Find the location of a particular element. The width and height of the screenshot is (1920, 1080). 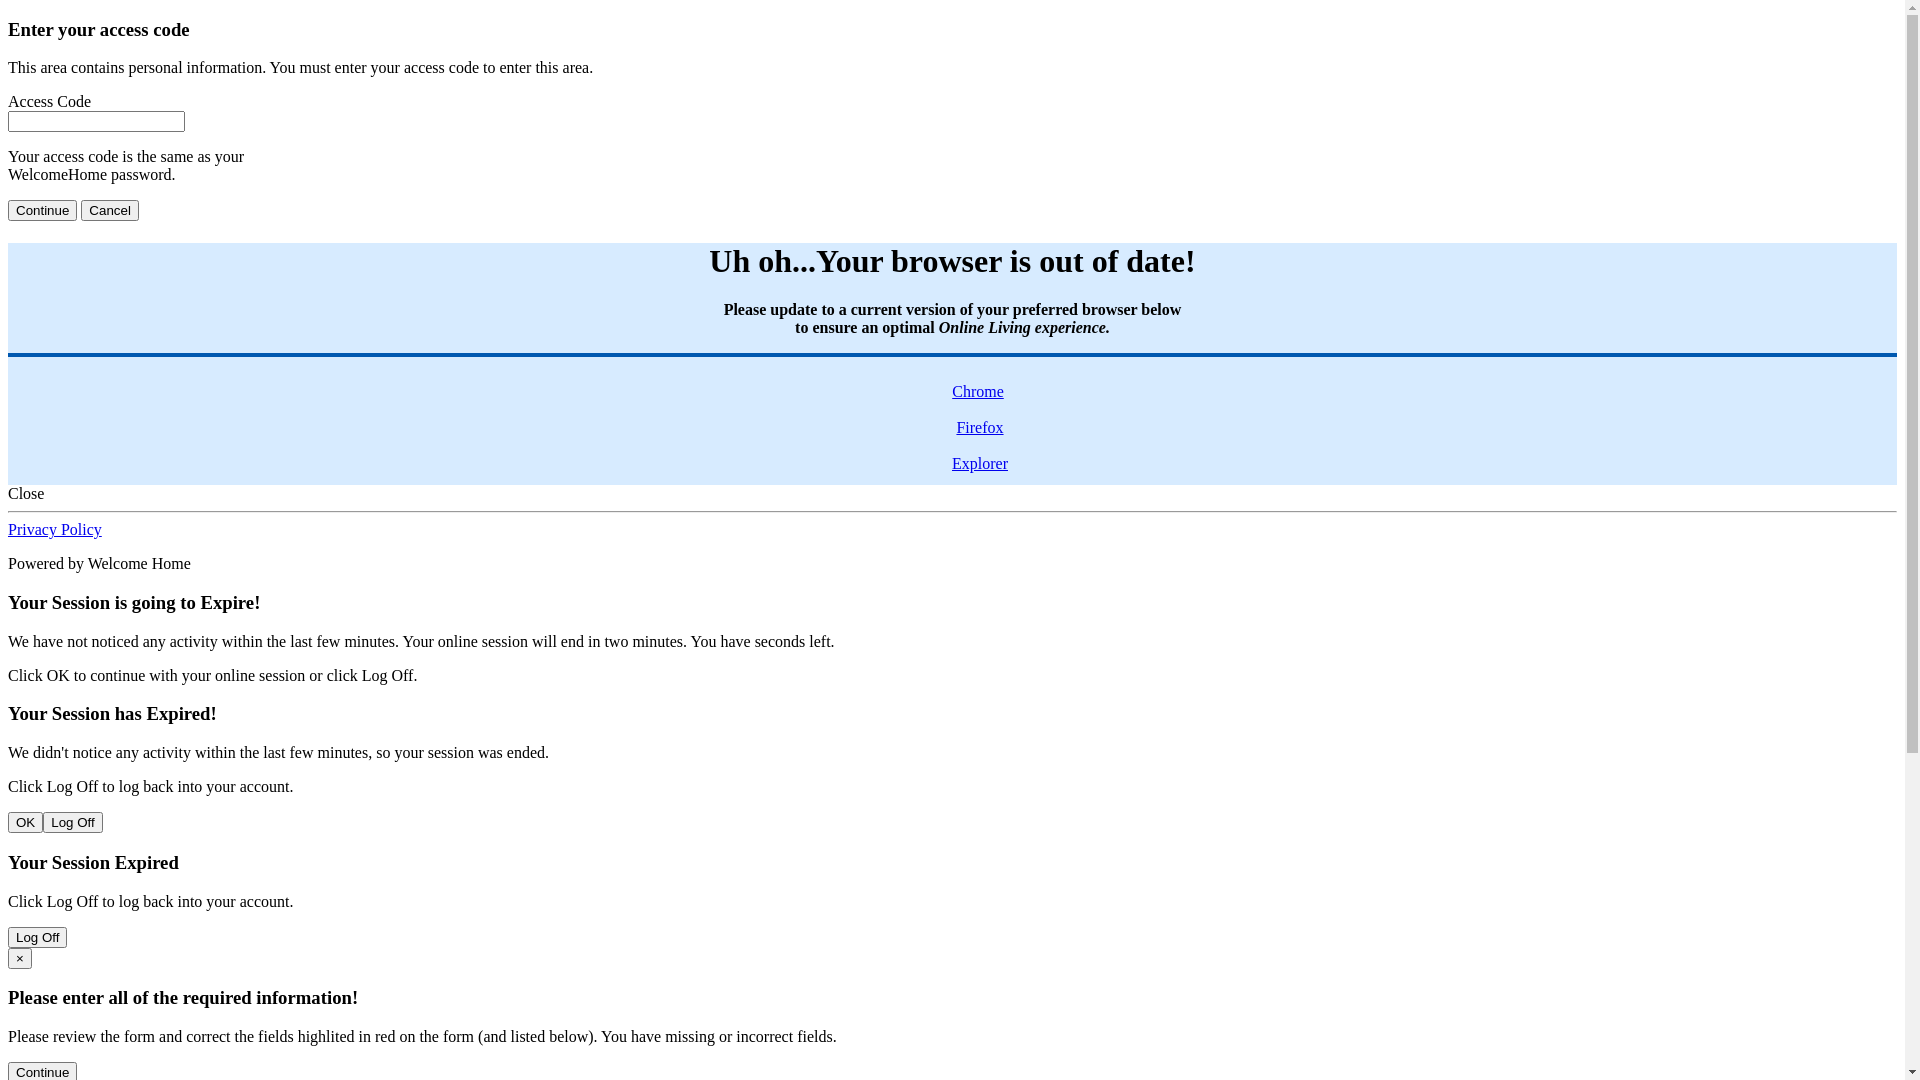

Log Off is located at coordinates (38, 938).